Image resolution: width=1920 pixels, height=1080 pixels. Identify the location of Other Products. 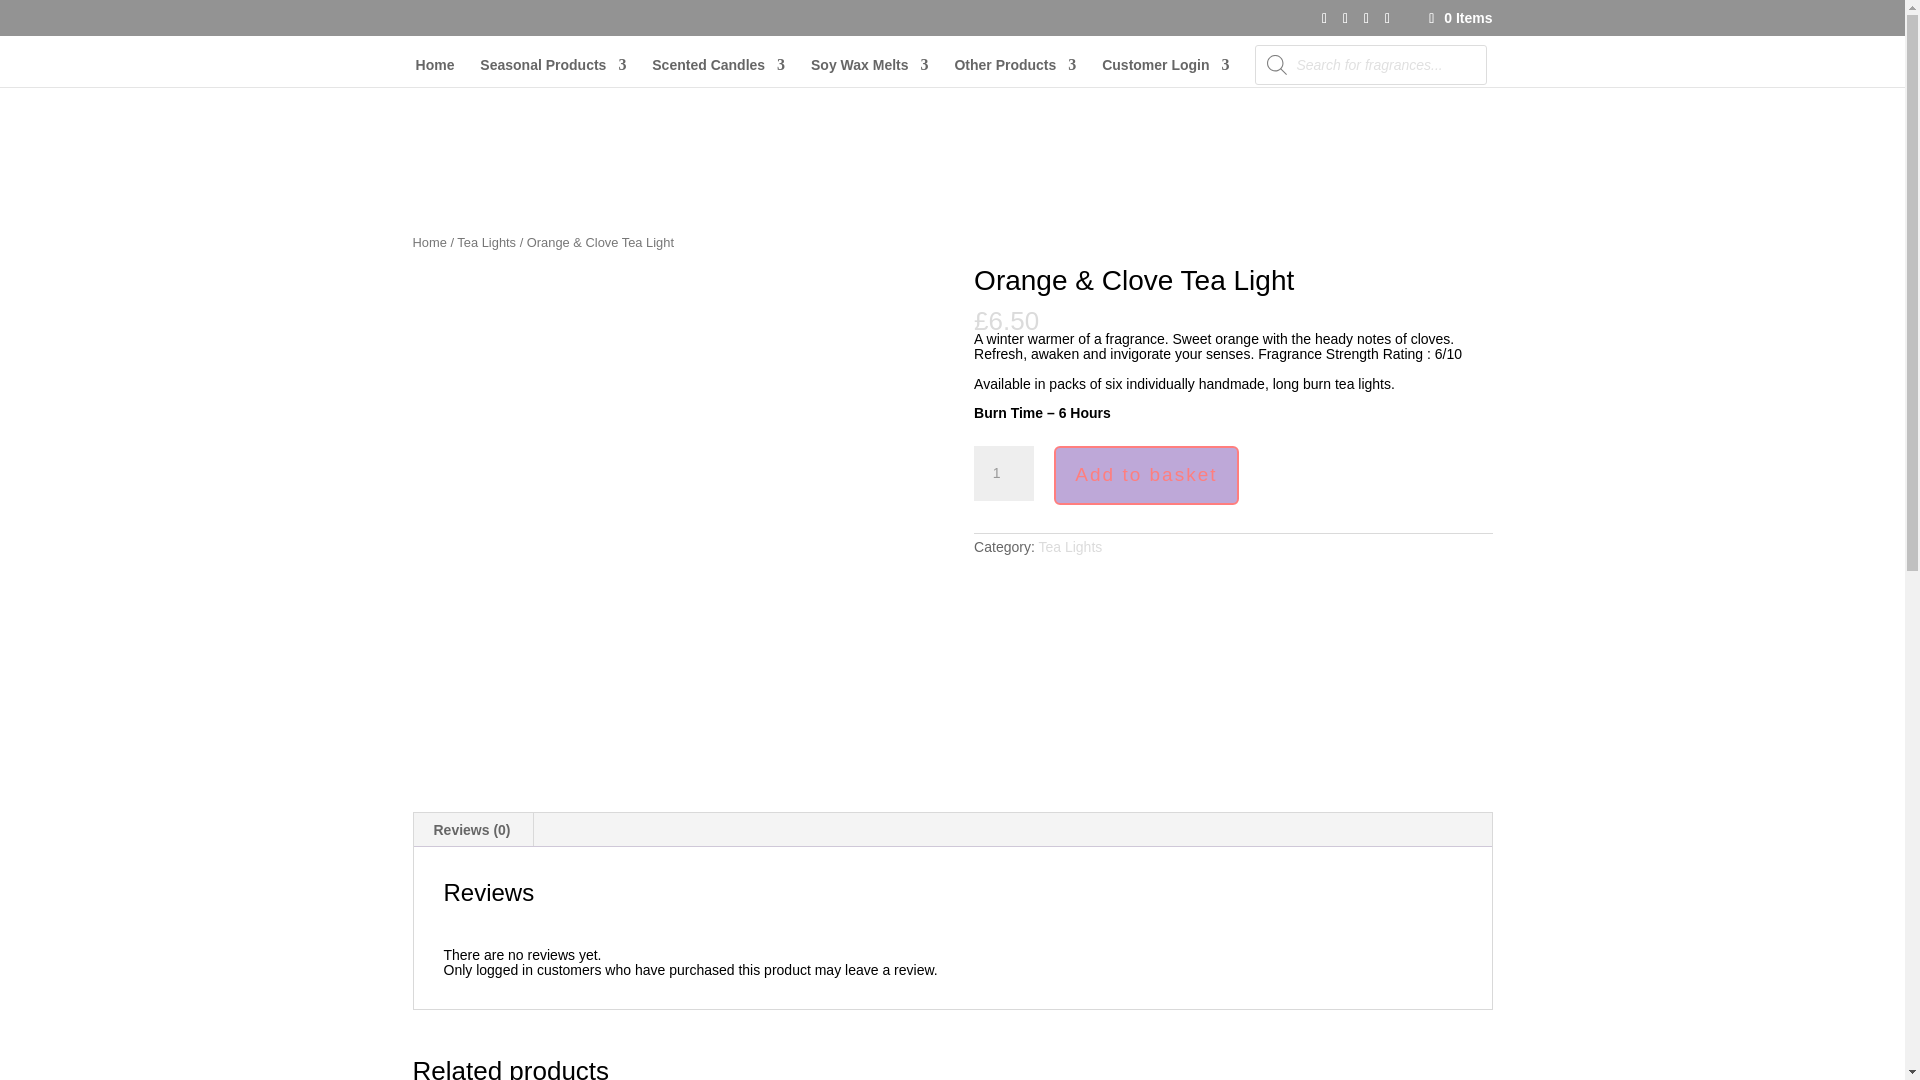
(1014, 72).